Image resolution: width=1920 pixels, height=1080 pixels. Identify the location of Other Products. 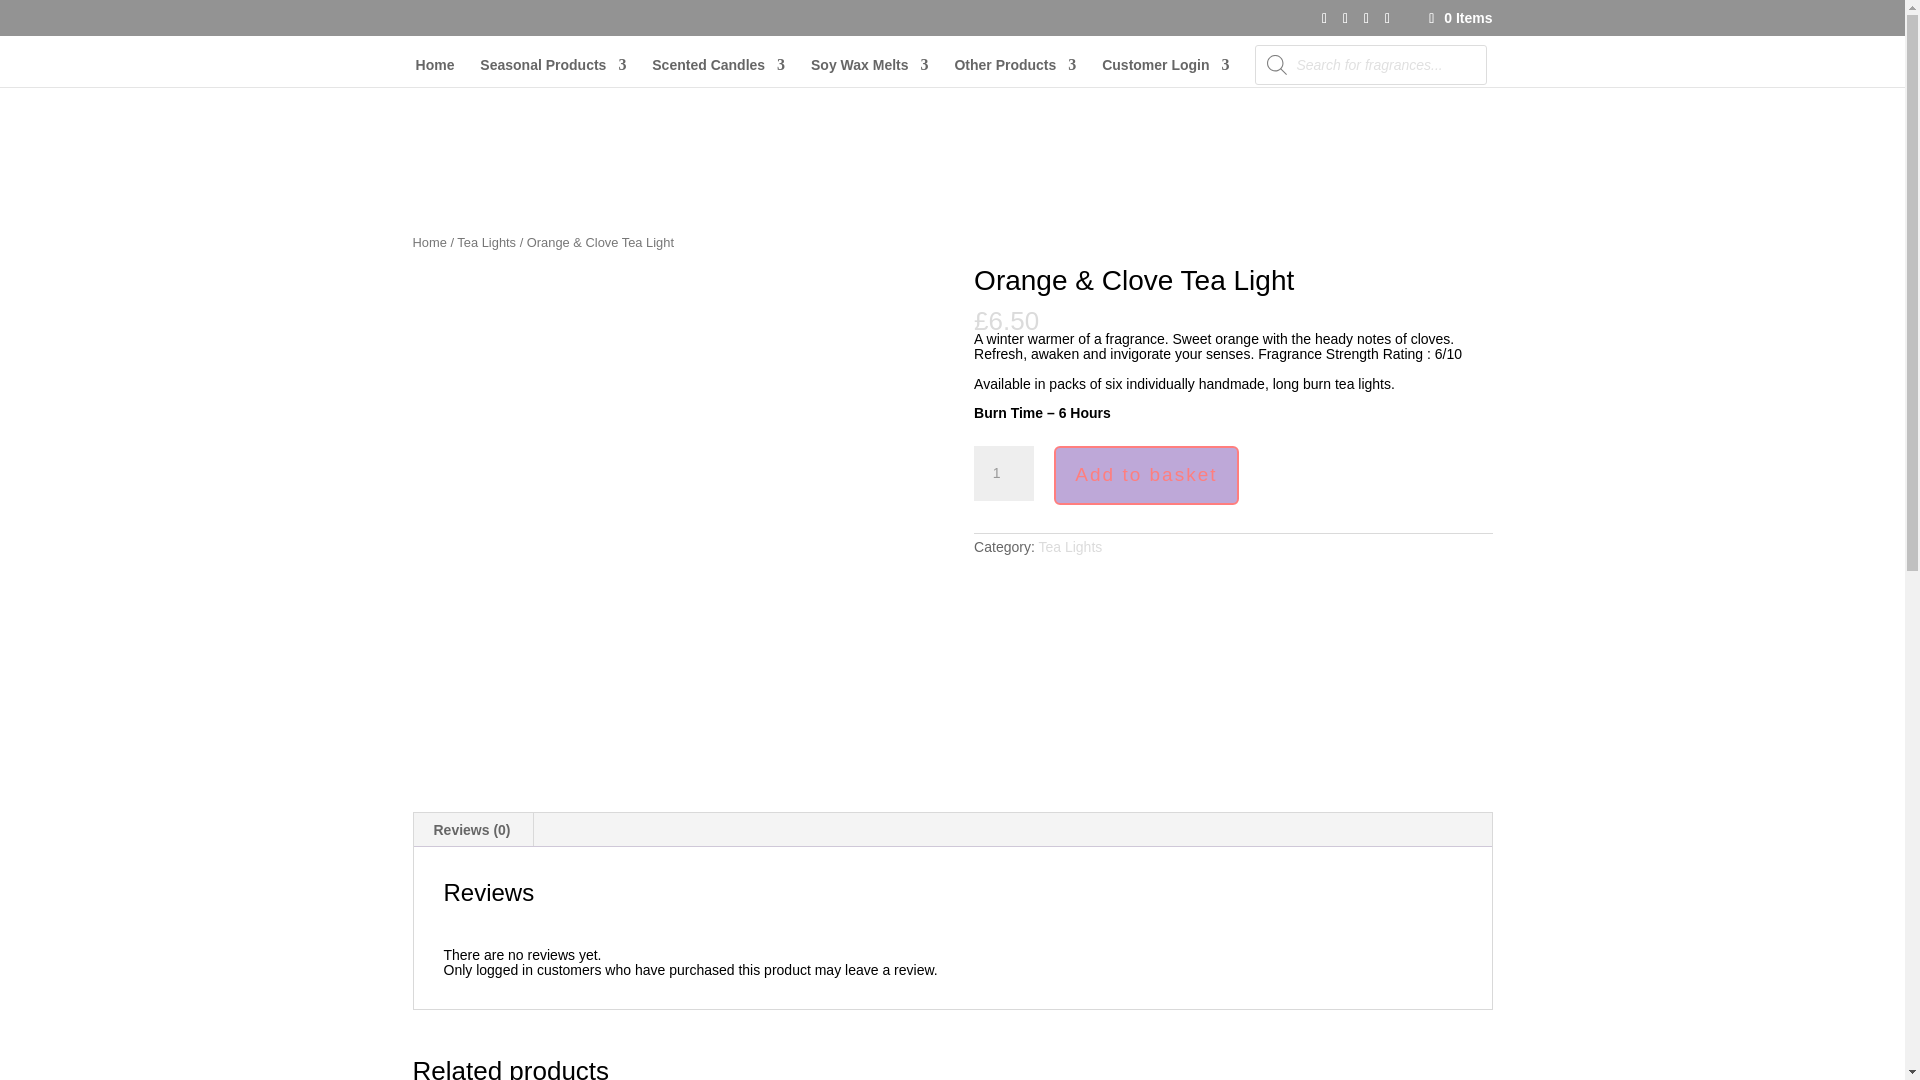
(1014, 72).